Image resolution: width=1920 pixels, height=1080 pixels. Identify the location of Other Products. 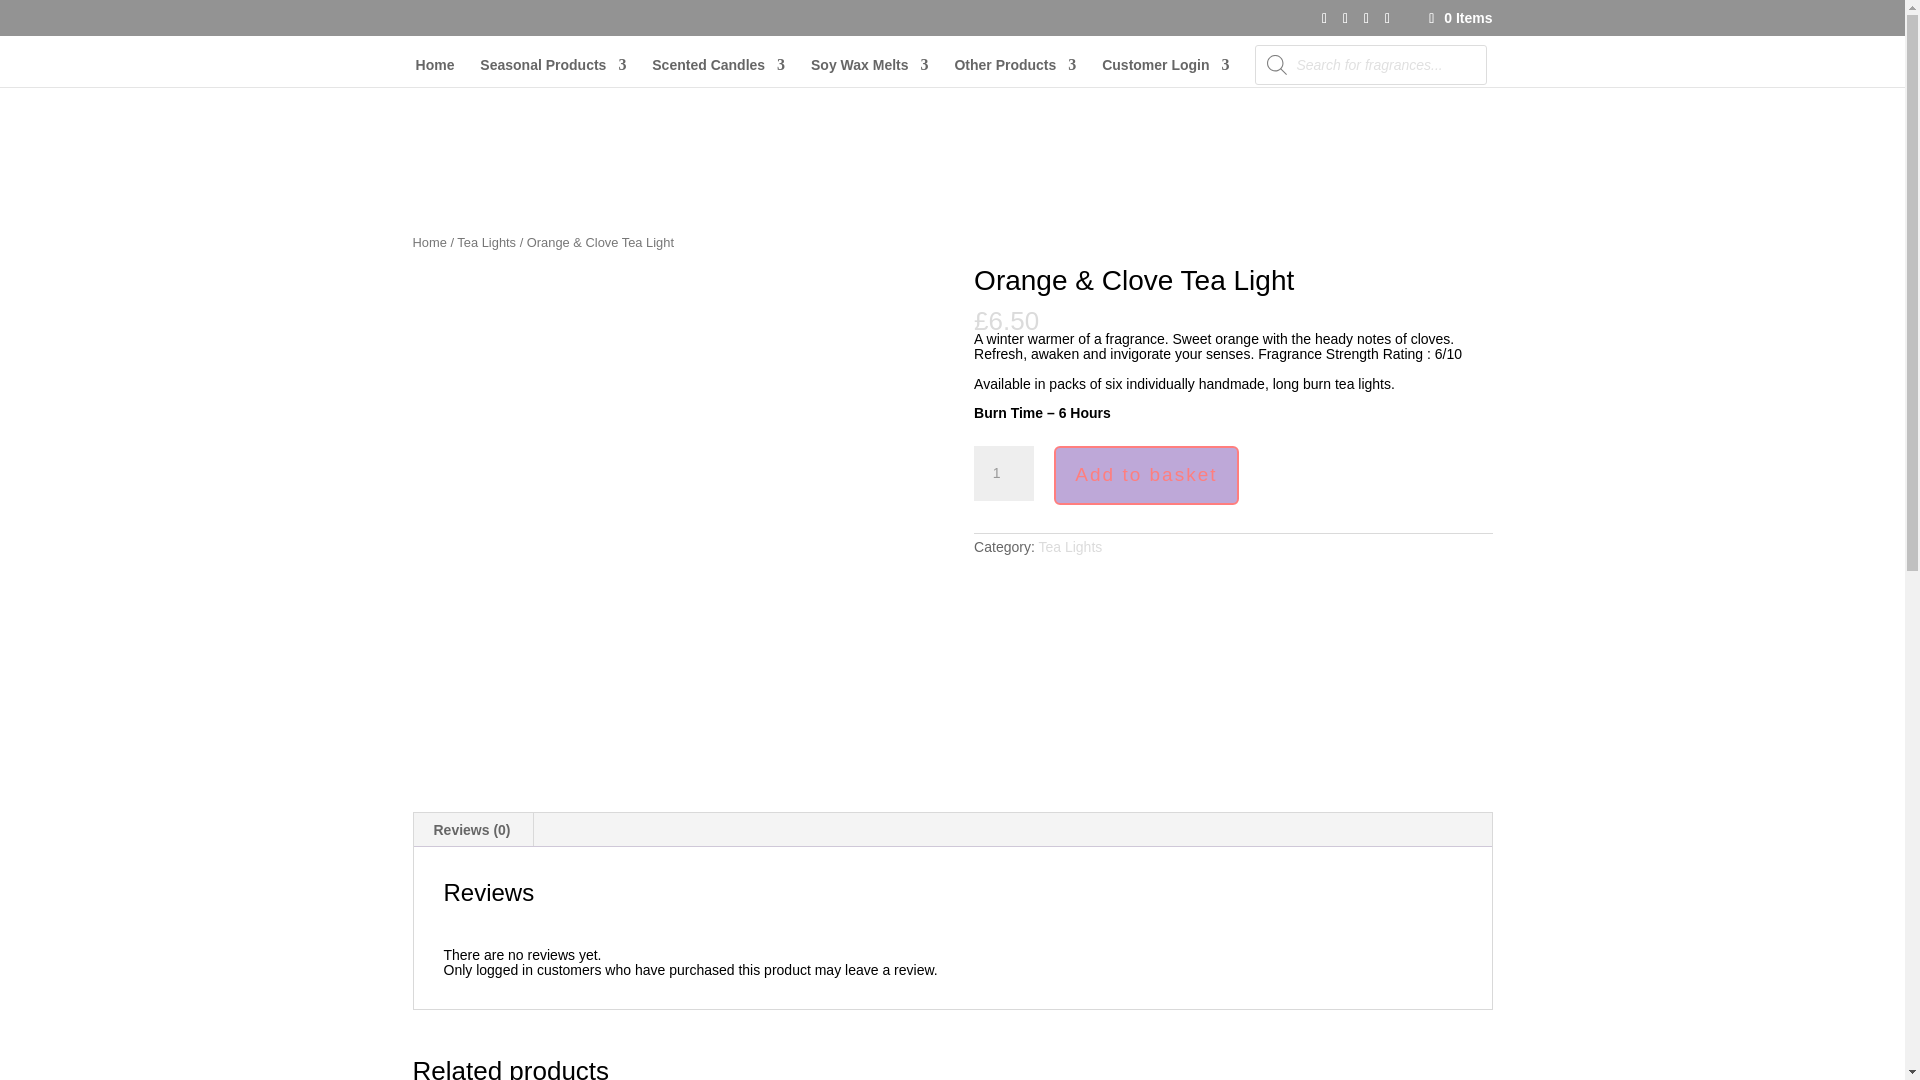
(1014, 72).